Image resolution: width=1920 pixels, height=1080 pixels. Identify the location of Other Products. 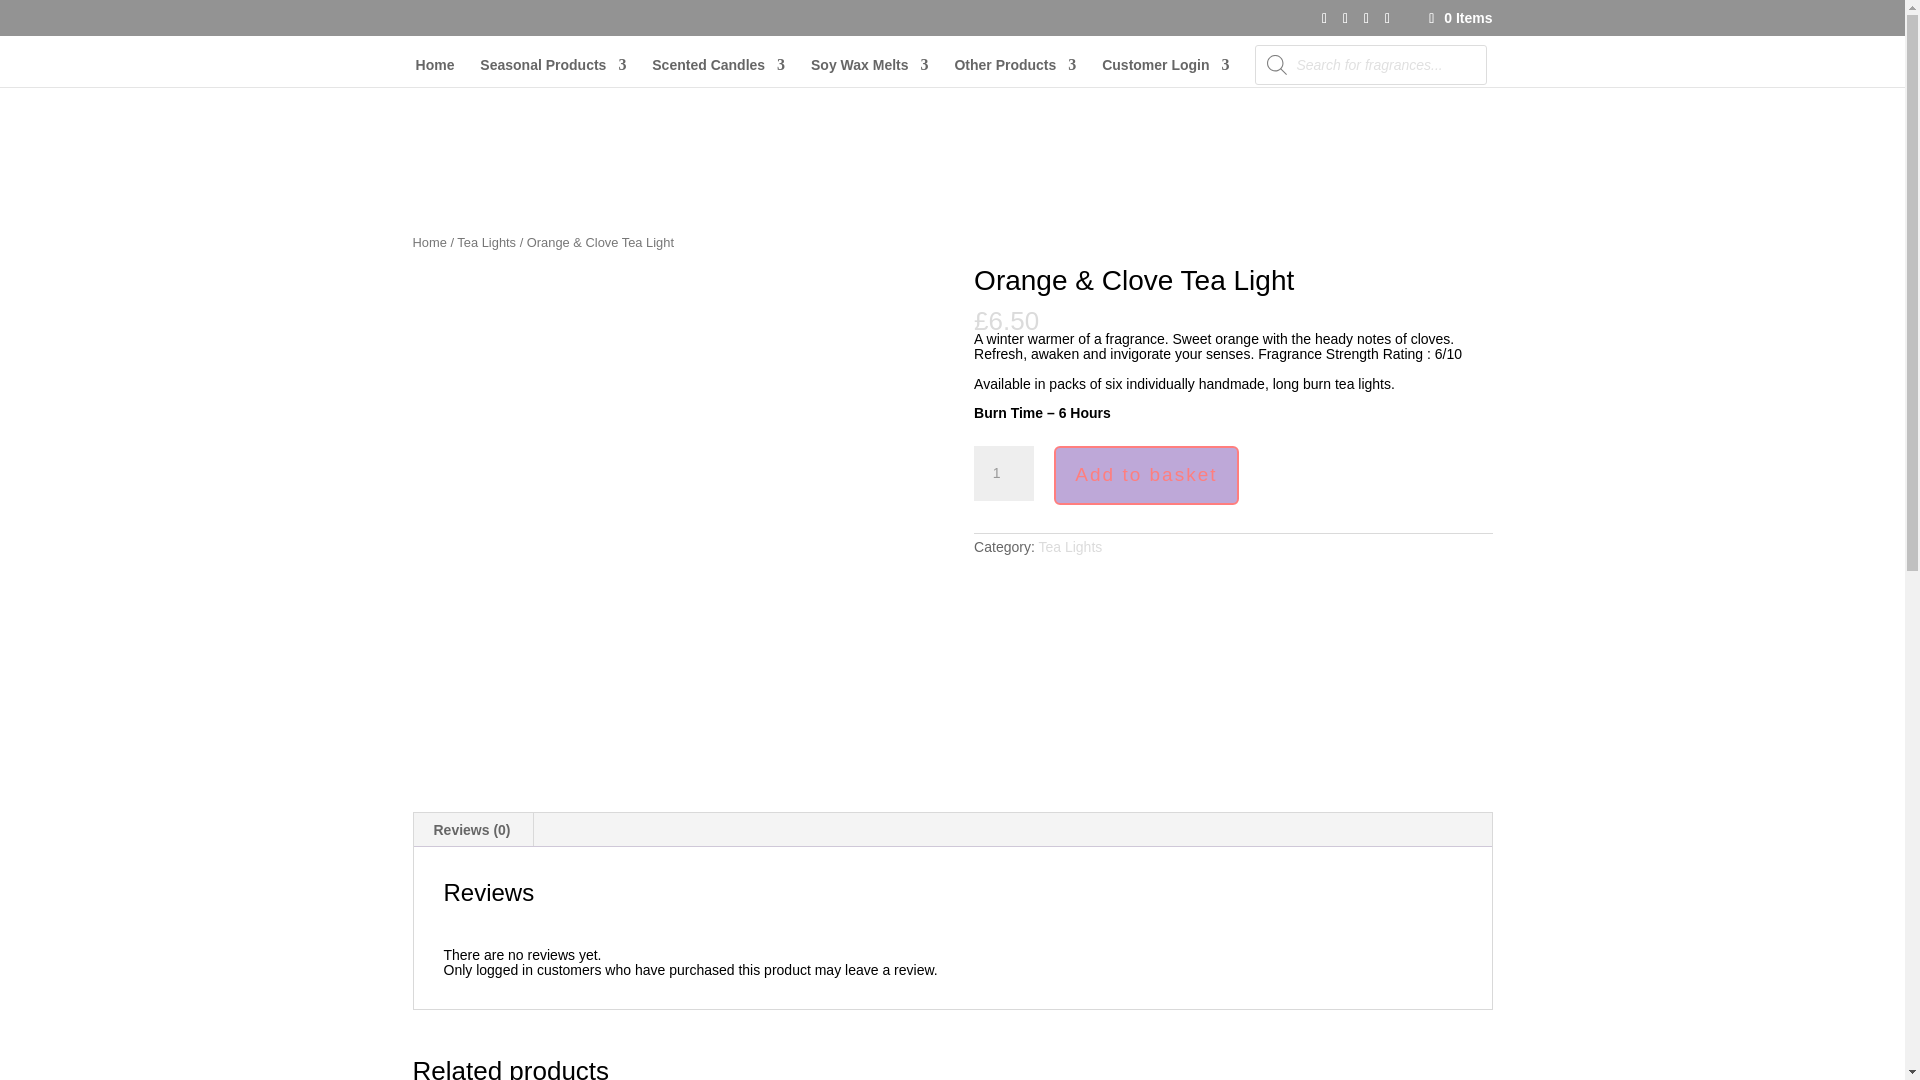
(1014, 72).